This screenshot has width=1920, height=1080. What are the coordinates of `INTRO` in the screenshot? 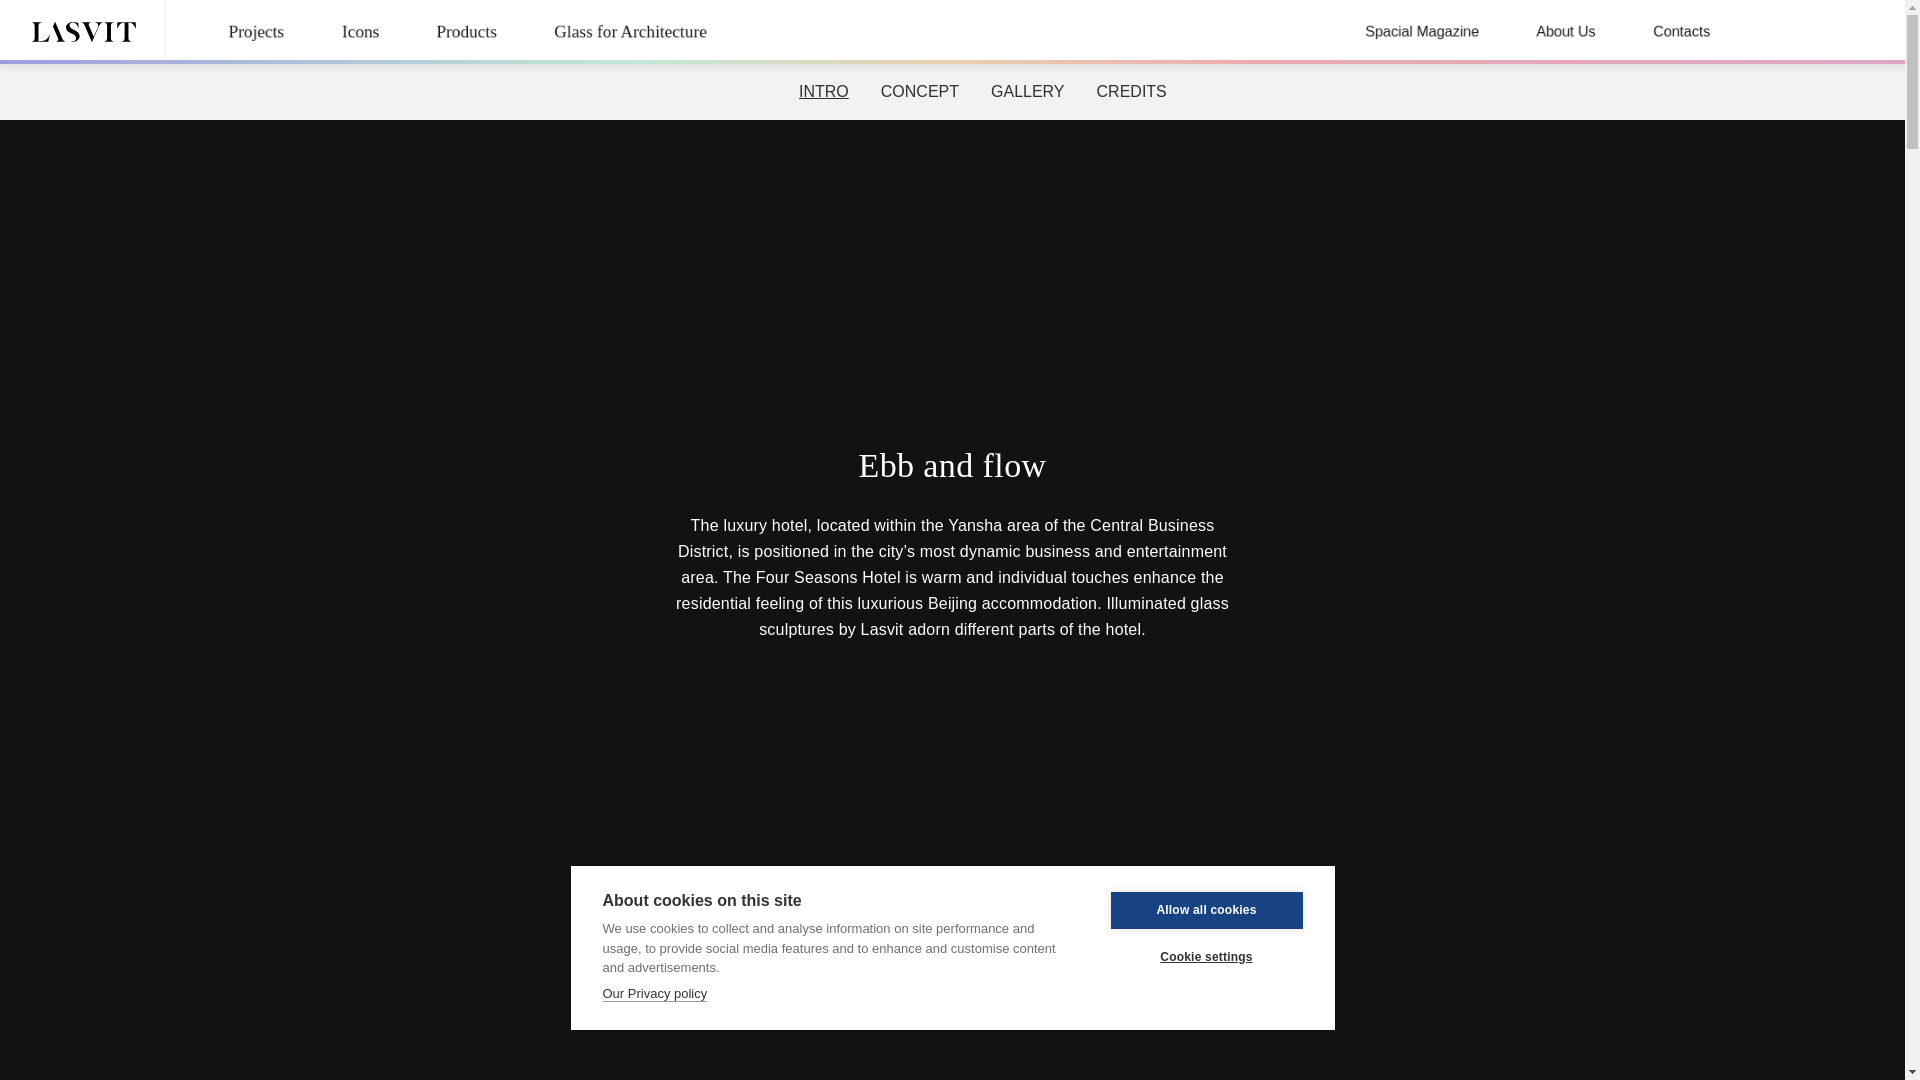 It's located at (824, 91).